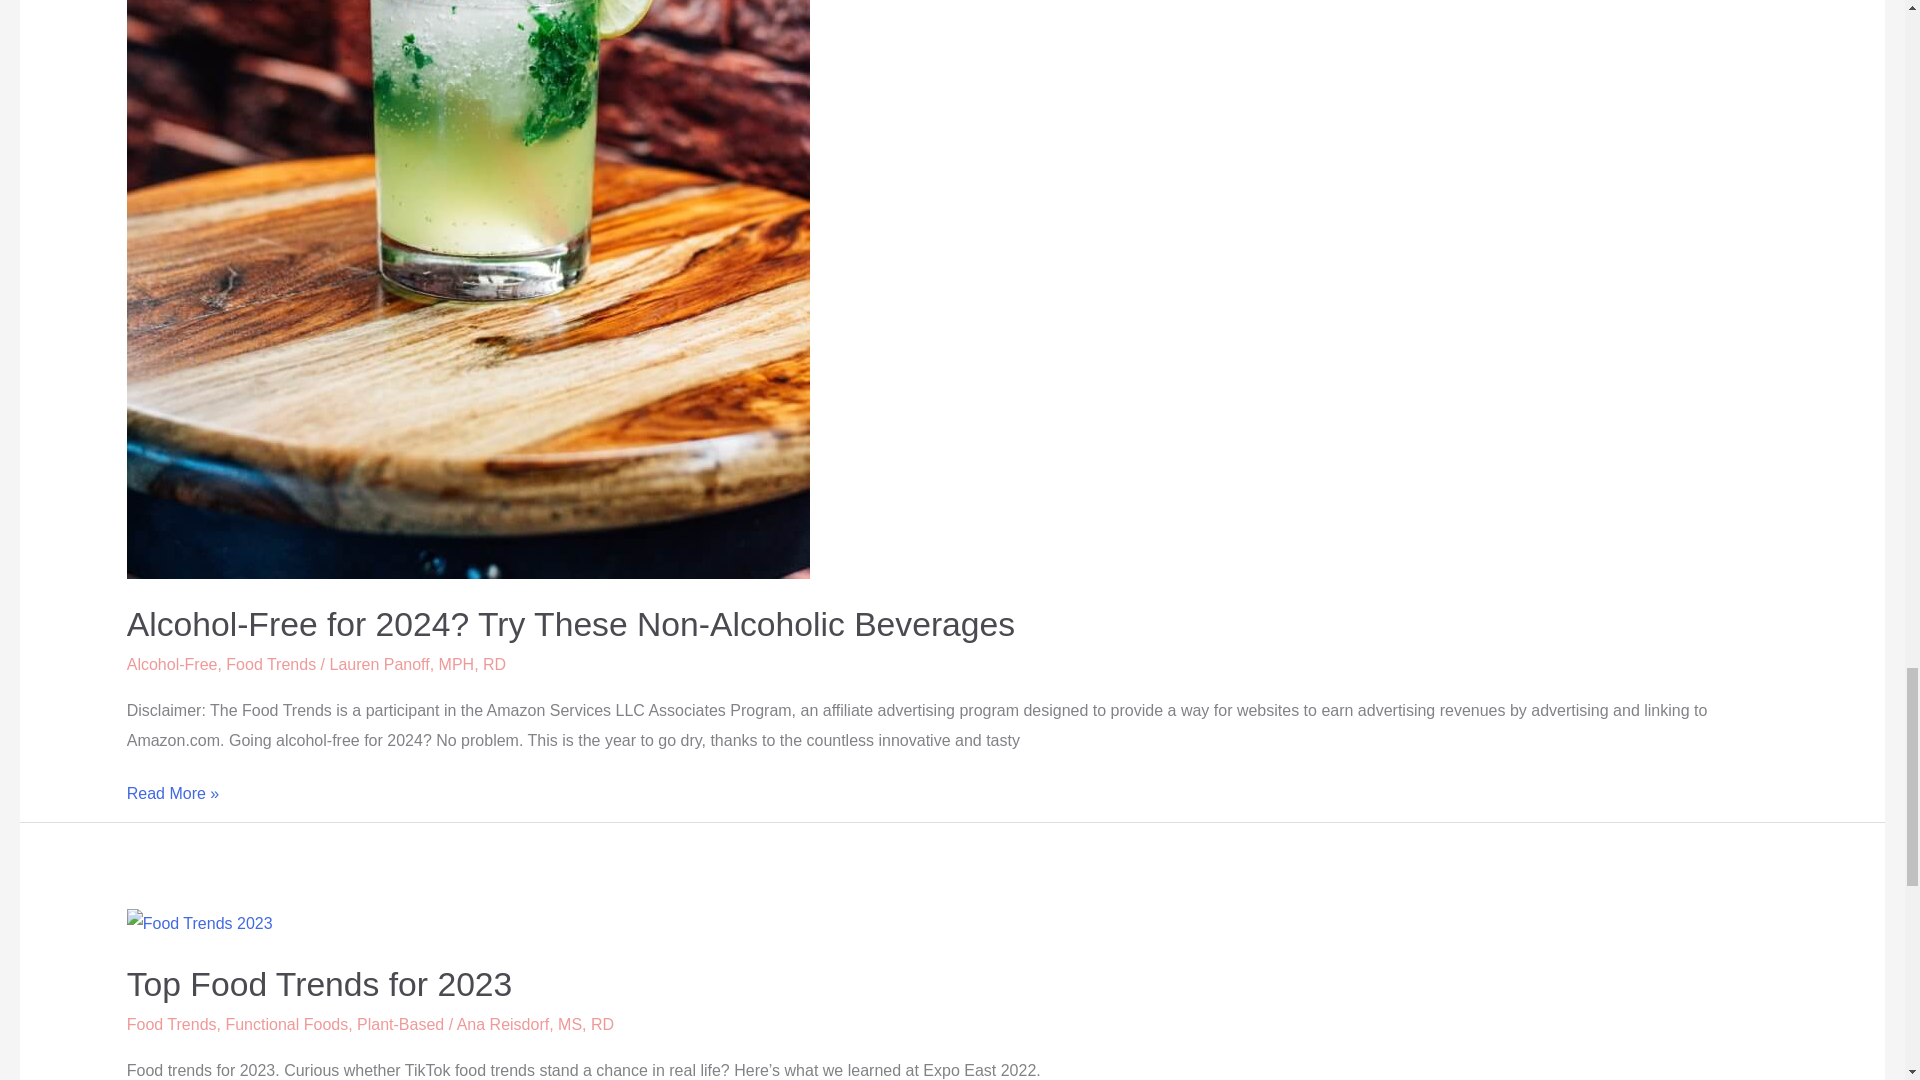 This screenshot has width=1920, height=1080. Describe the element at coordinates (535, 1024) in the screenshot. I see `View all posts by Ana Reisdorf, MS, RD` at that location.